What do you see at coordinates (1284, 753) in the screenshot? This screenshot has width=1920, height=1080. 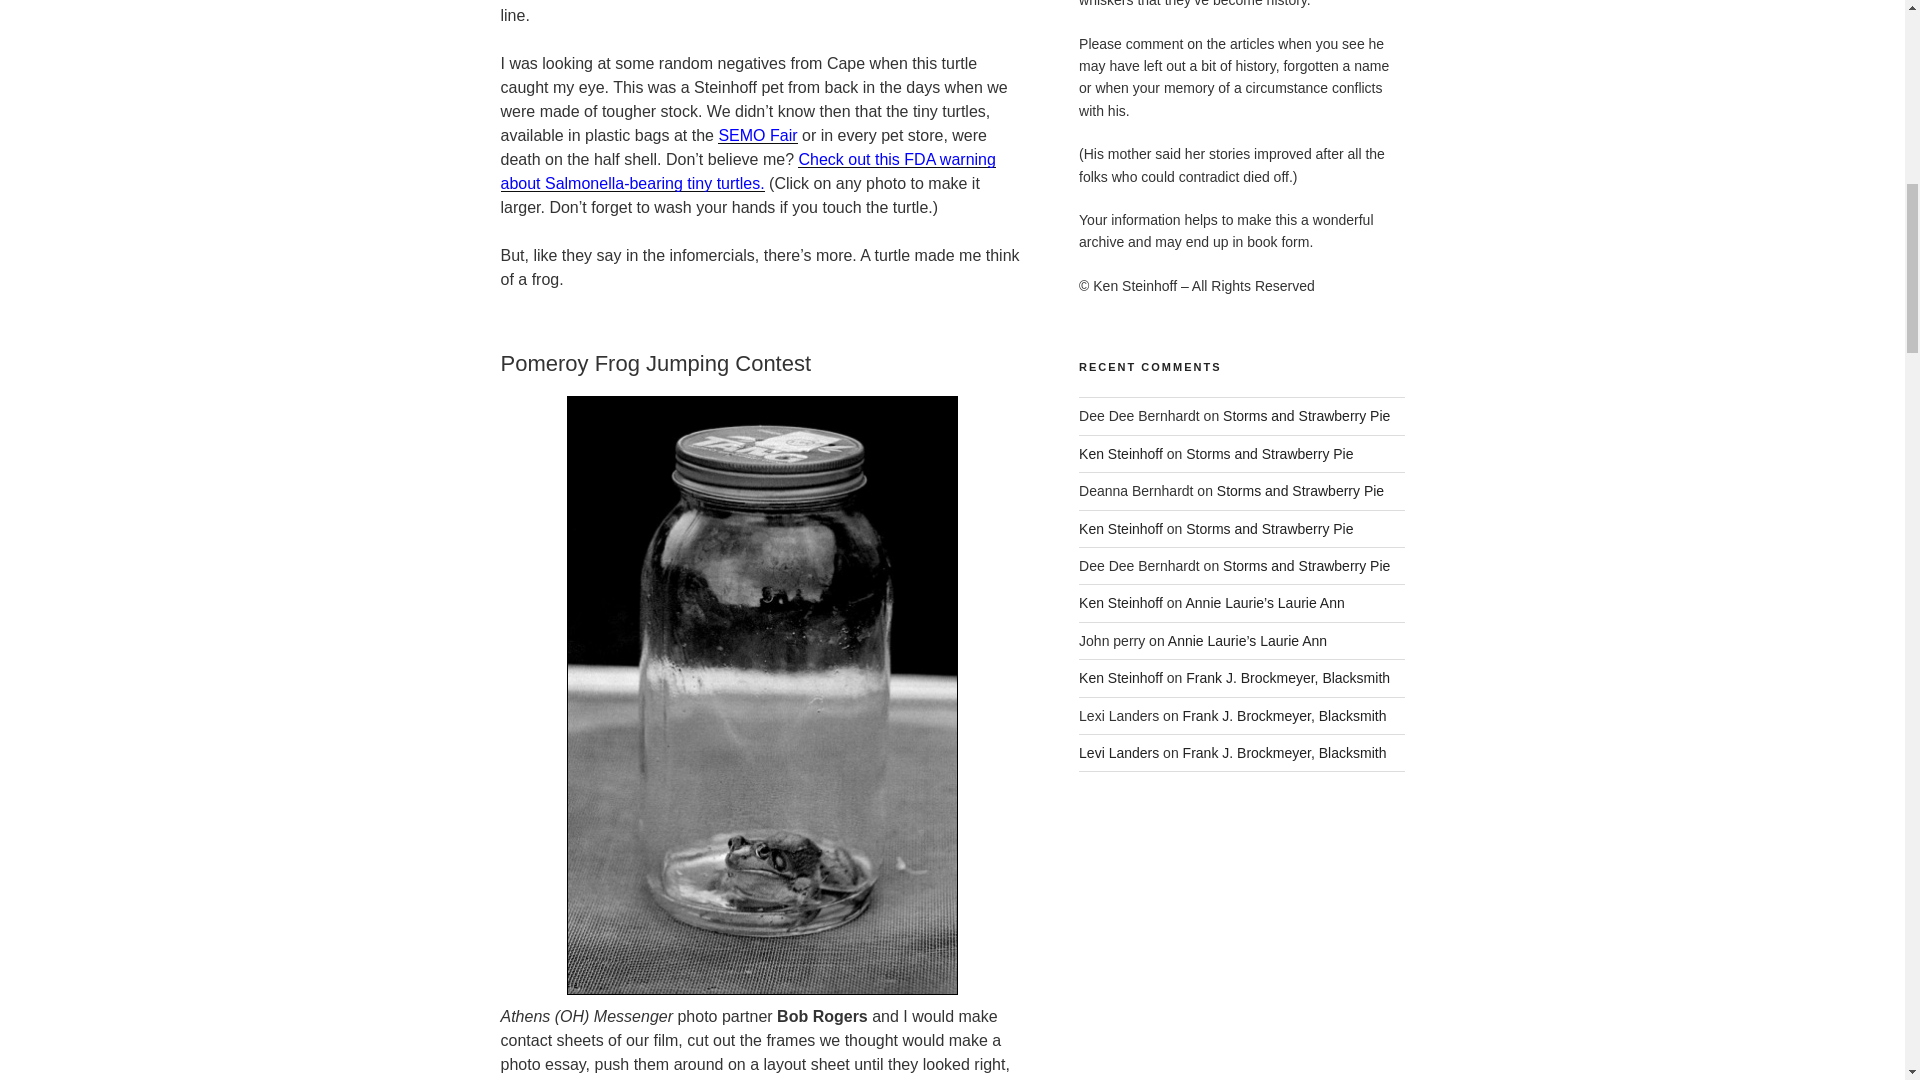 I see `Frank J. Brockmeyer, Blacksmith` at bounding box center [1284, 753].